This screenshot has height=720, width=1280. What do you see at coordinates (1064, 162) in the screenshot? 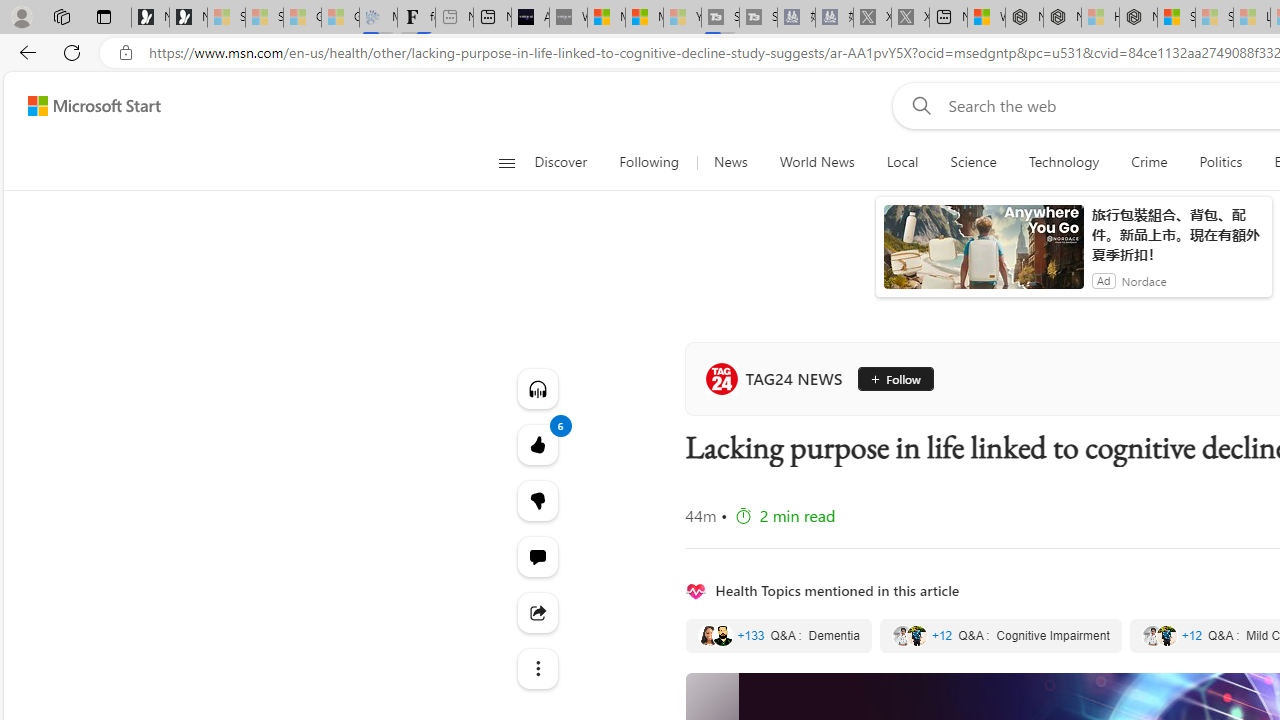
I see `Technology` at bounding box center [1064, 162].